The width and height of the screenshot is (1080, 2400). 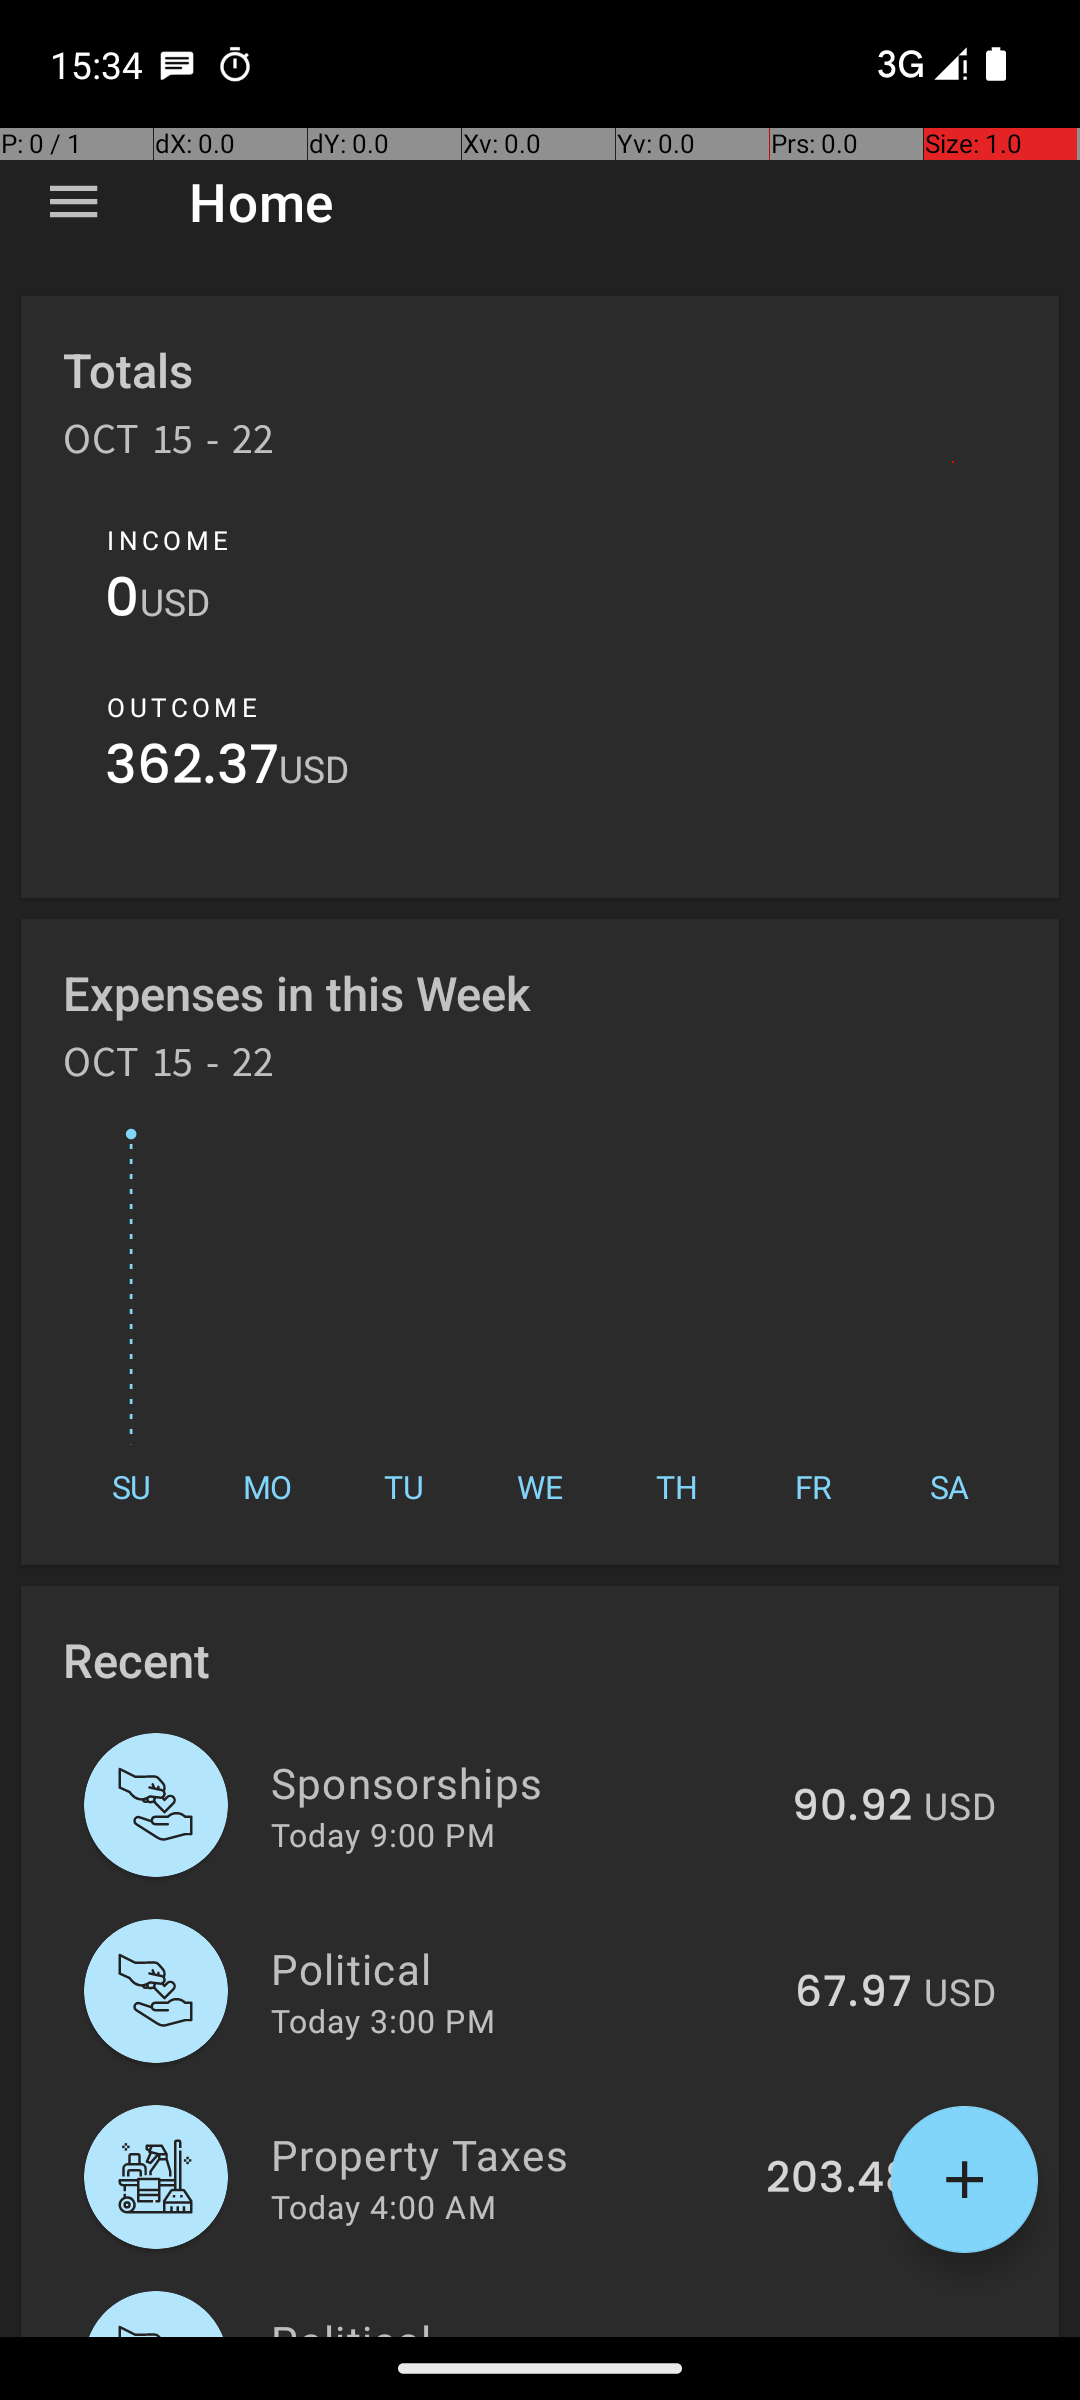 I want to click on 362.37, so click(x=192, y=770).